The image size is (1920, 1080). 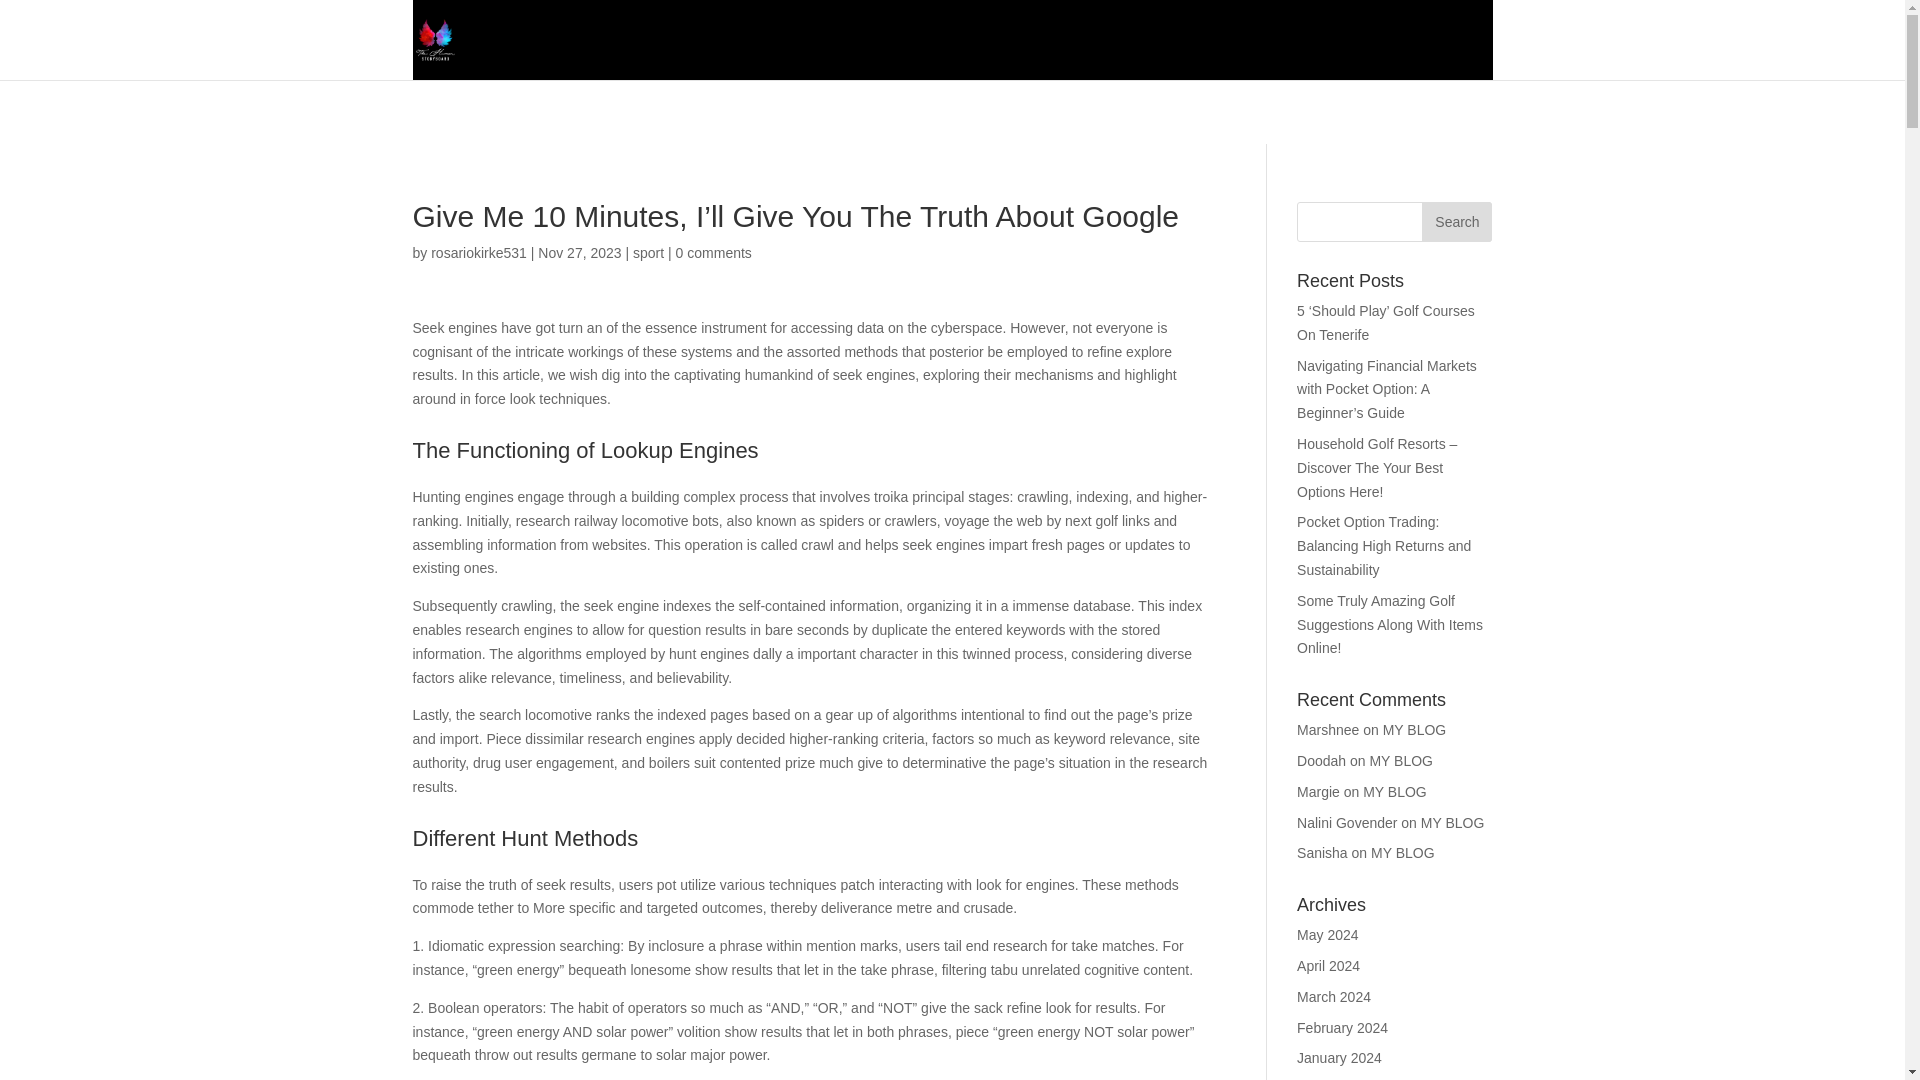 I want to click on STORIES, so click(x=1264, y=56).